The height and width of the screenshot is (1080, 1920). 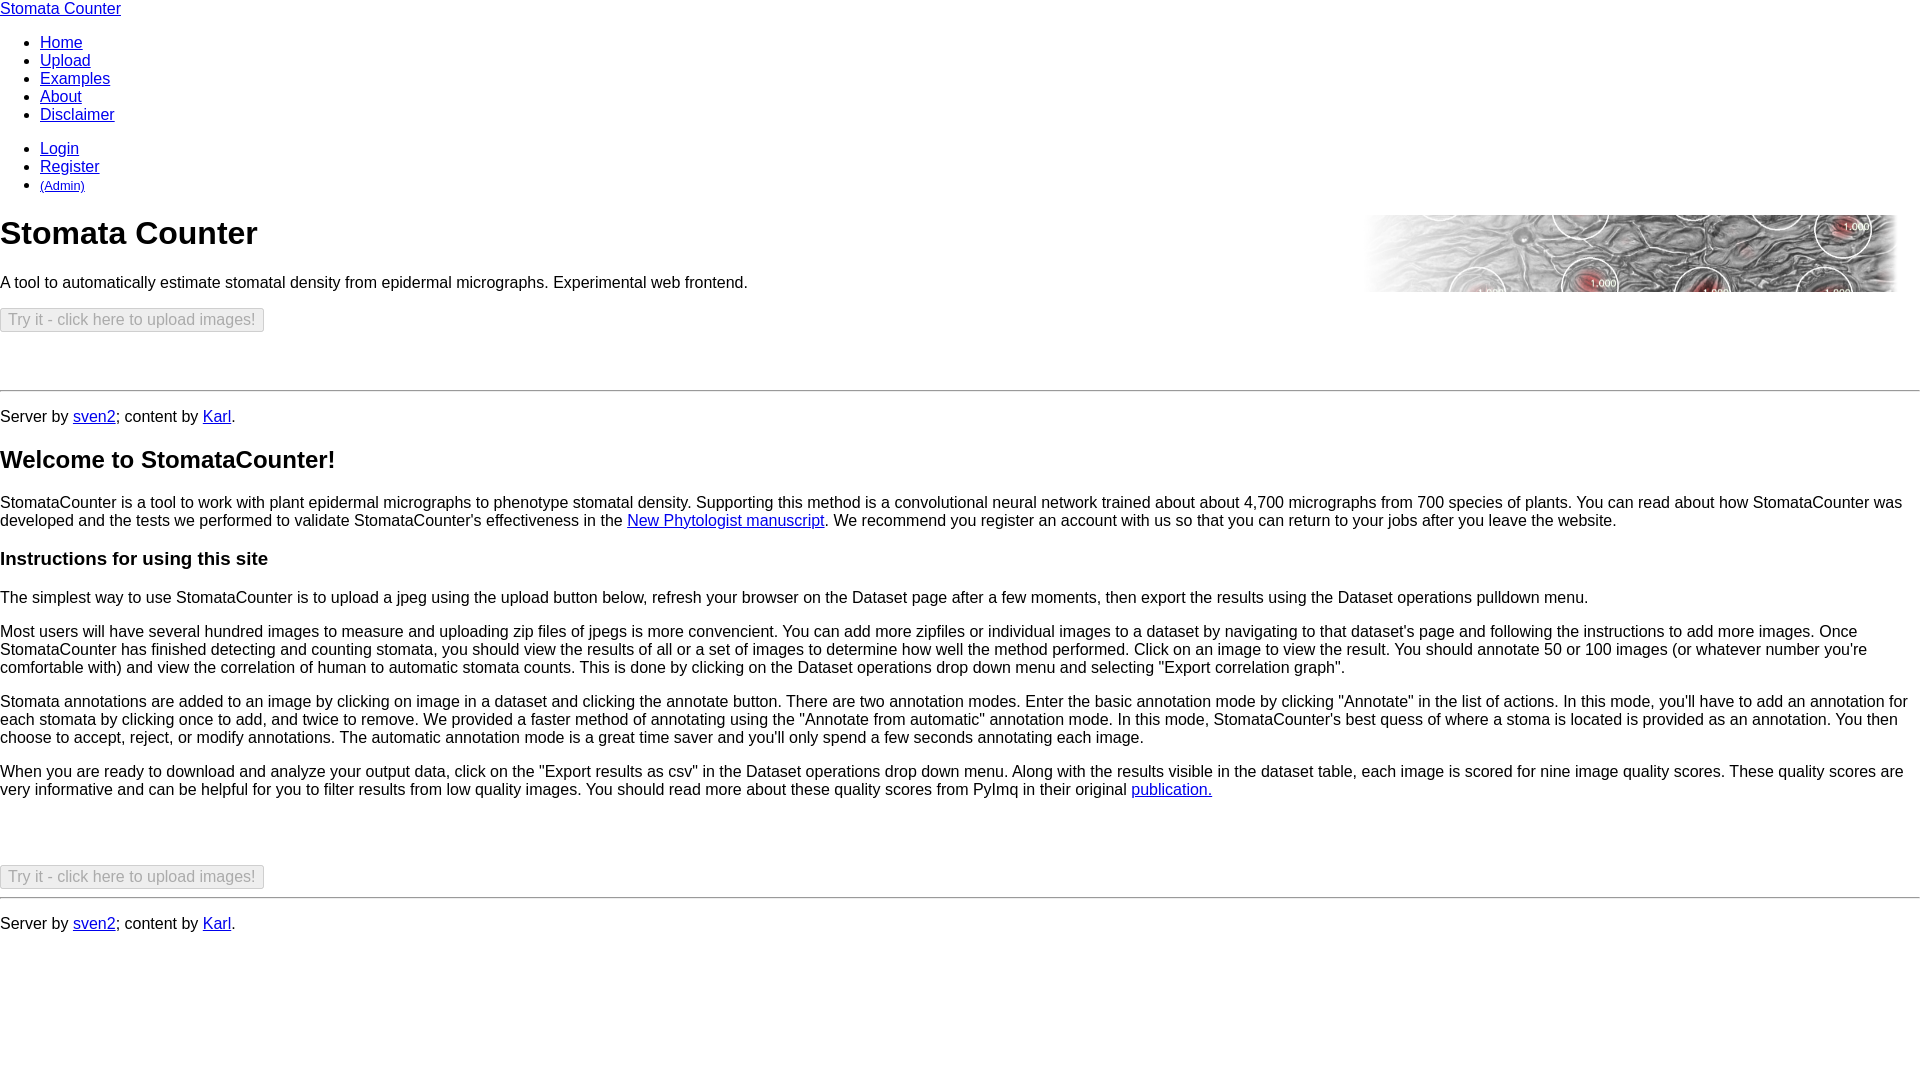 I want to click on Upload, so click(x=65, y=60).